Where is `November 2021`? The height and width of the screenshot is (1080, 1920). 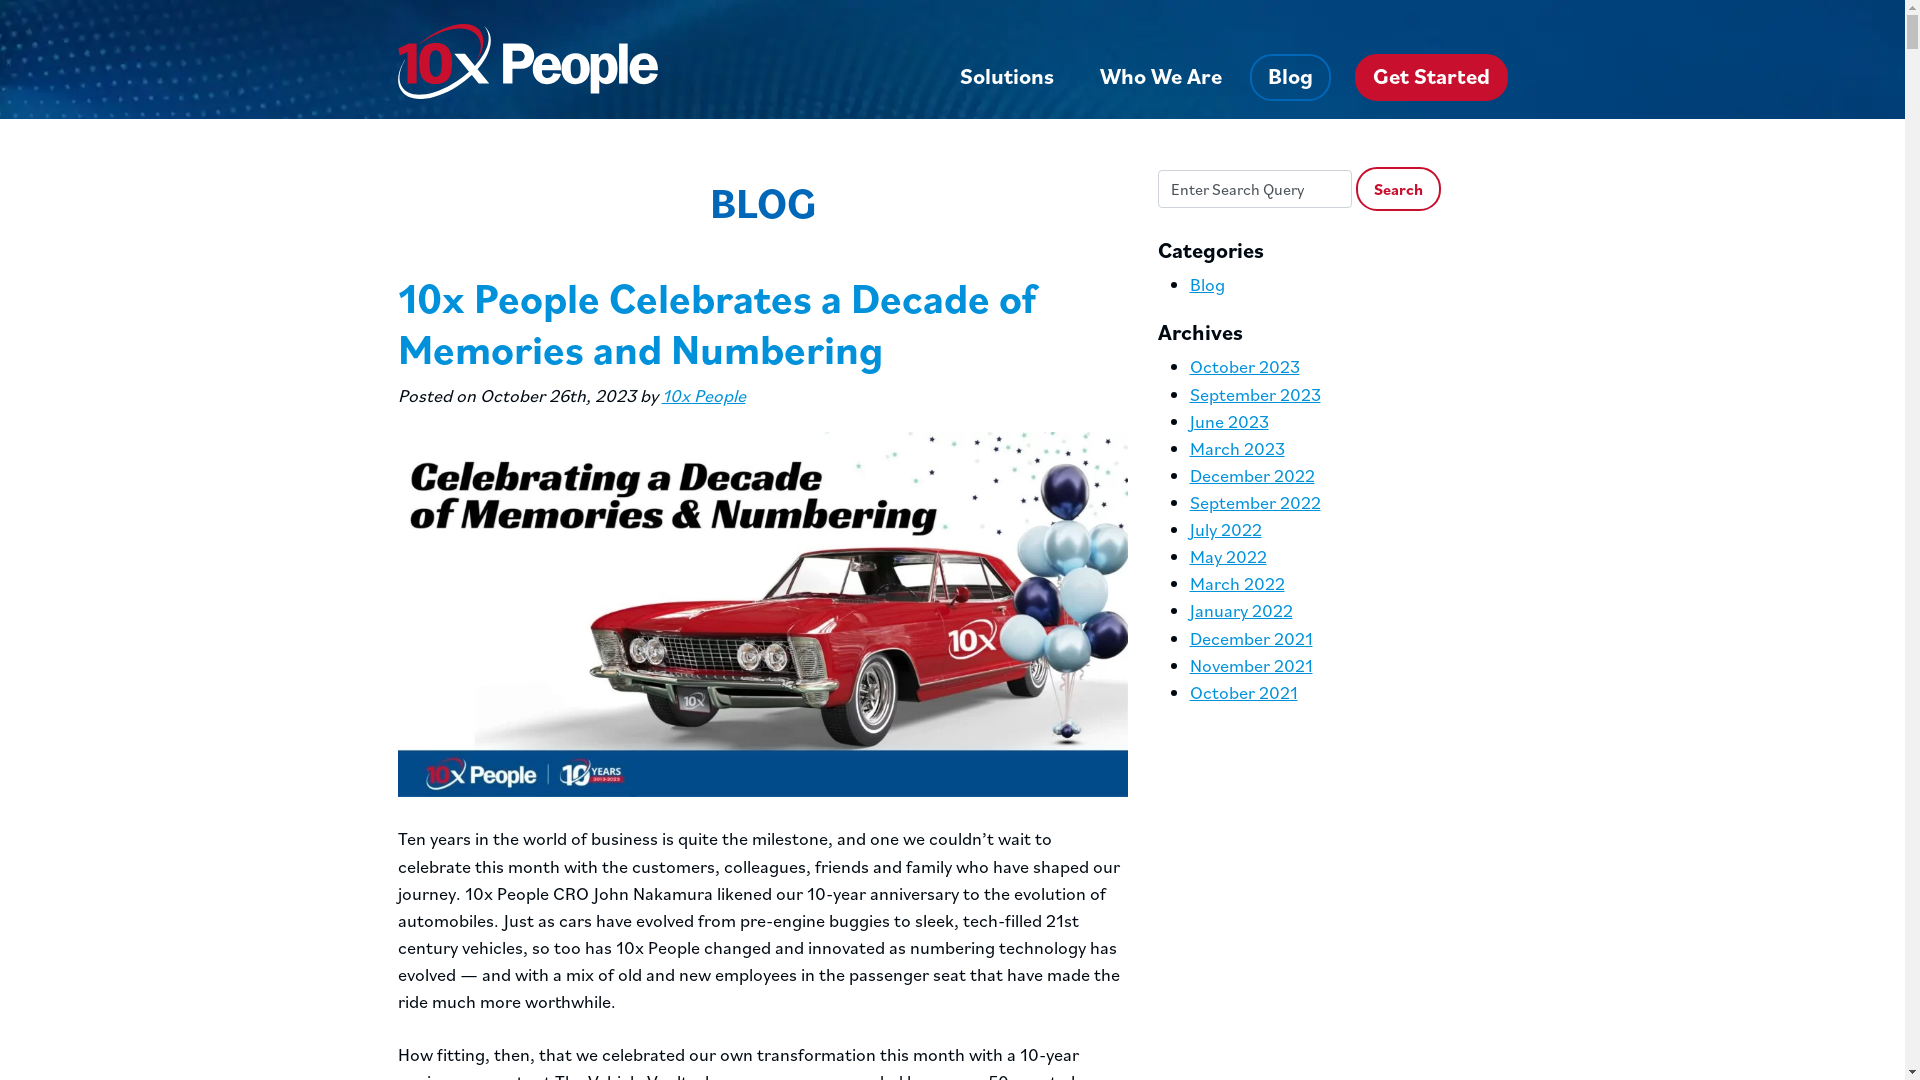
November 2021 is located at coordinates (1252, 666).